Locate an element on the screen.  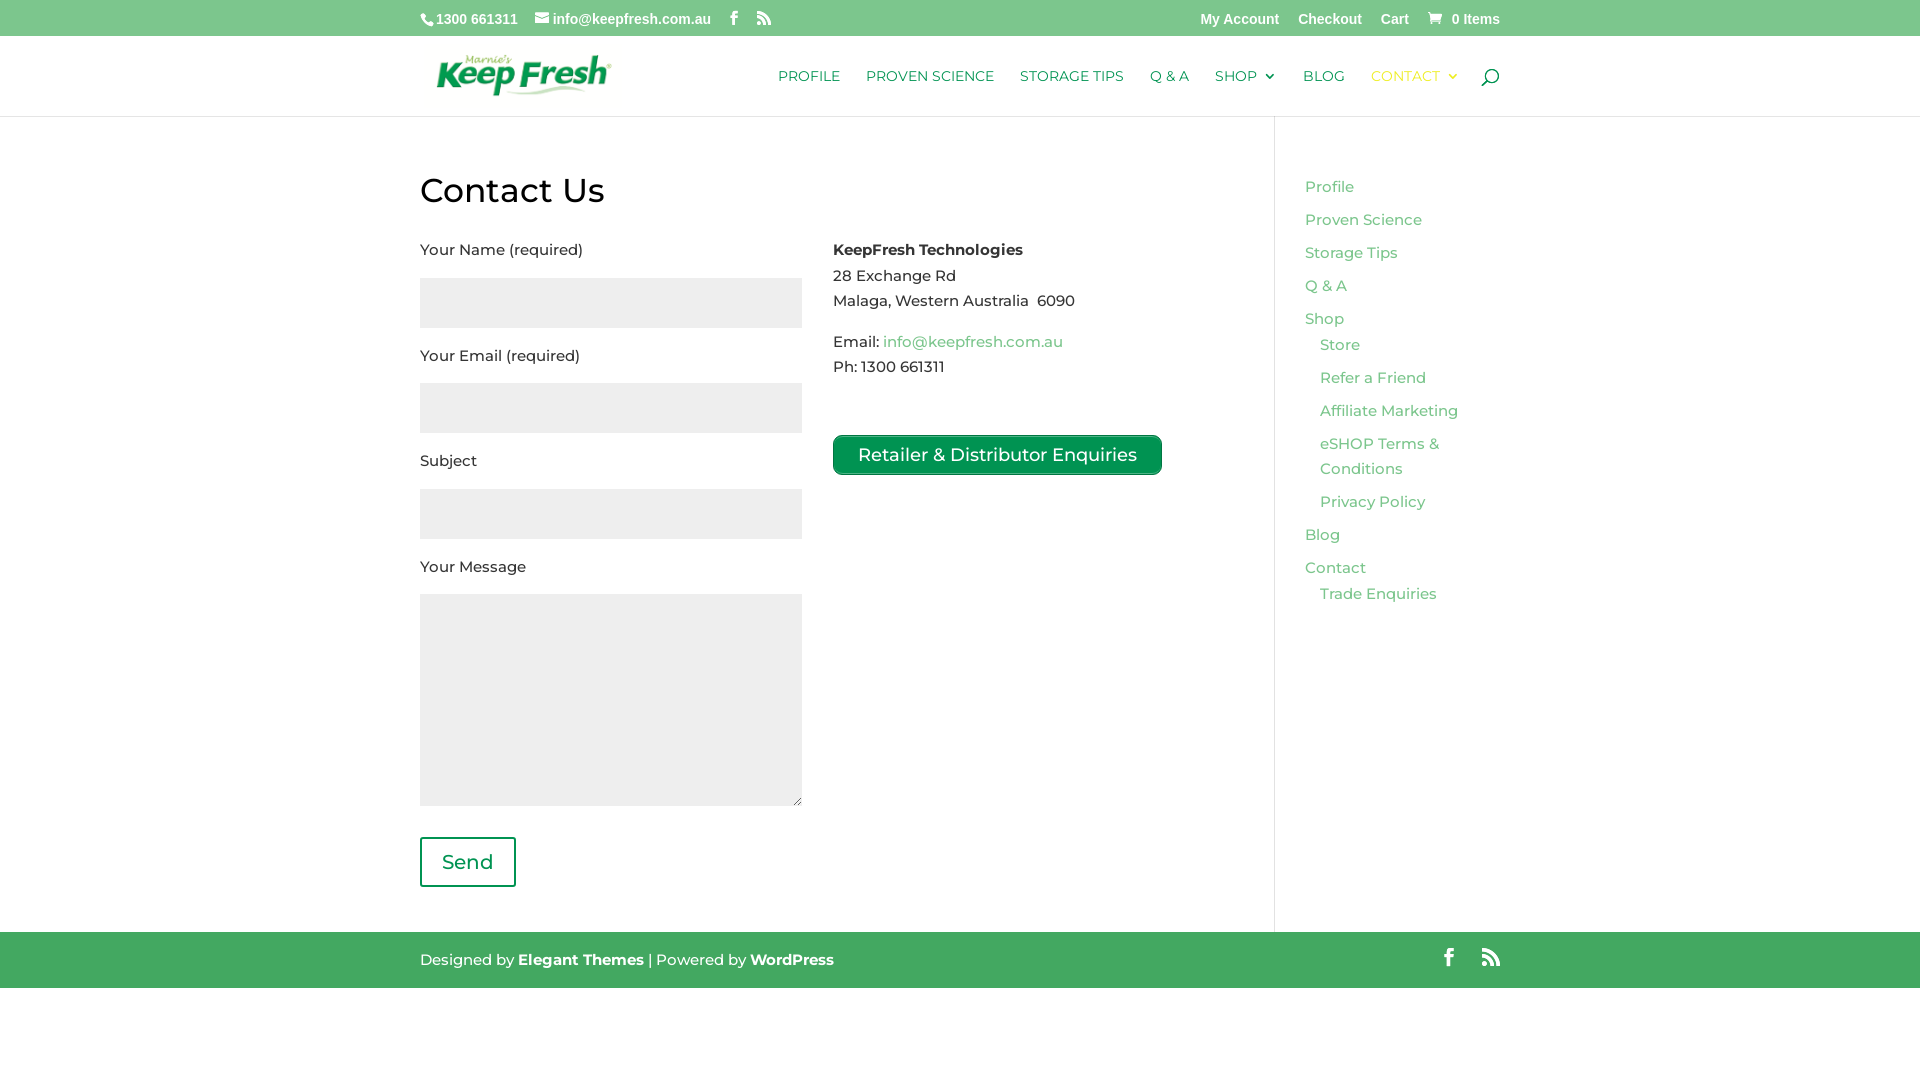
CONTACT is located at coordinates (1416, 92).